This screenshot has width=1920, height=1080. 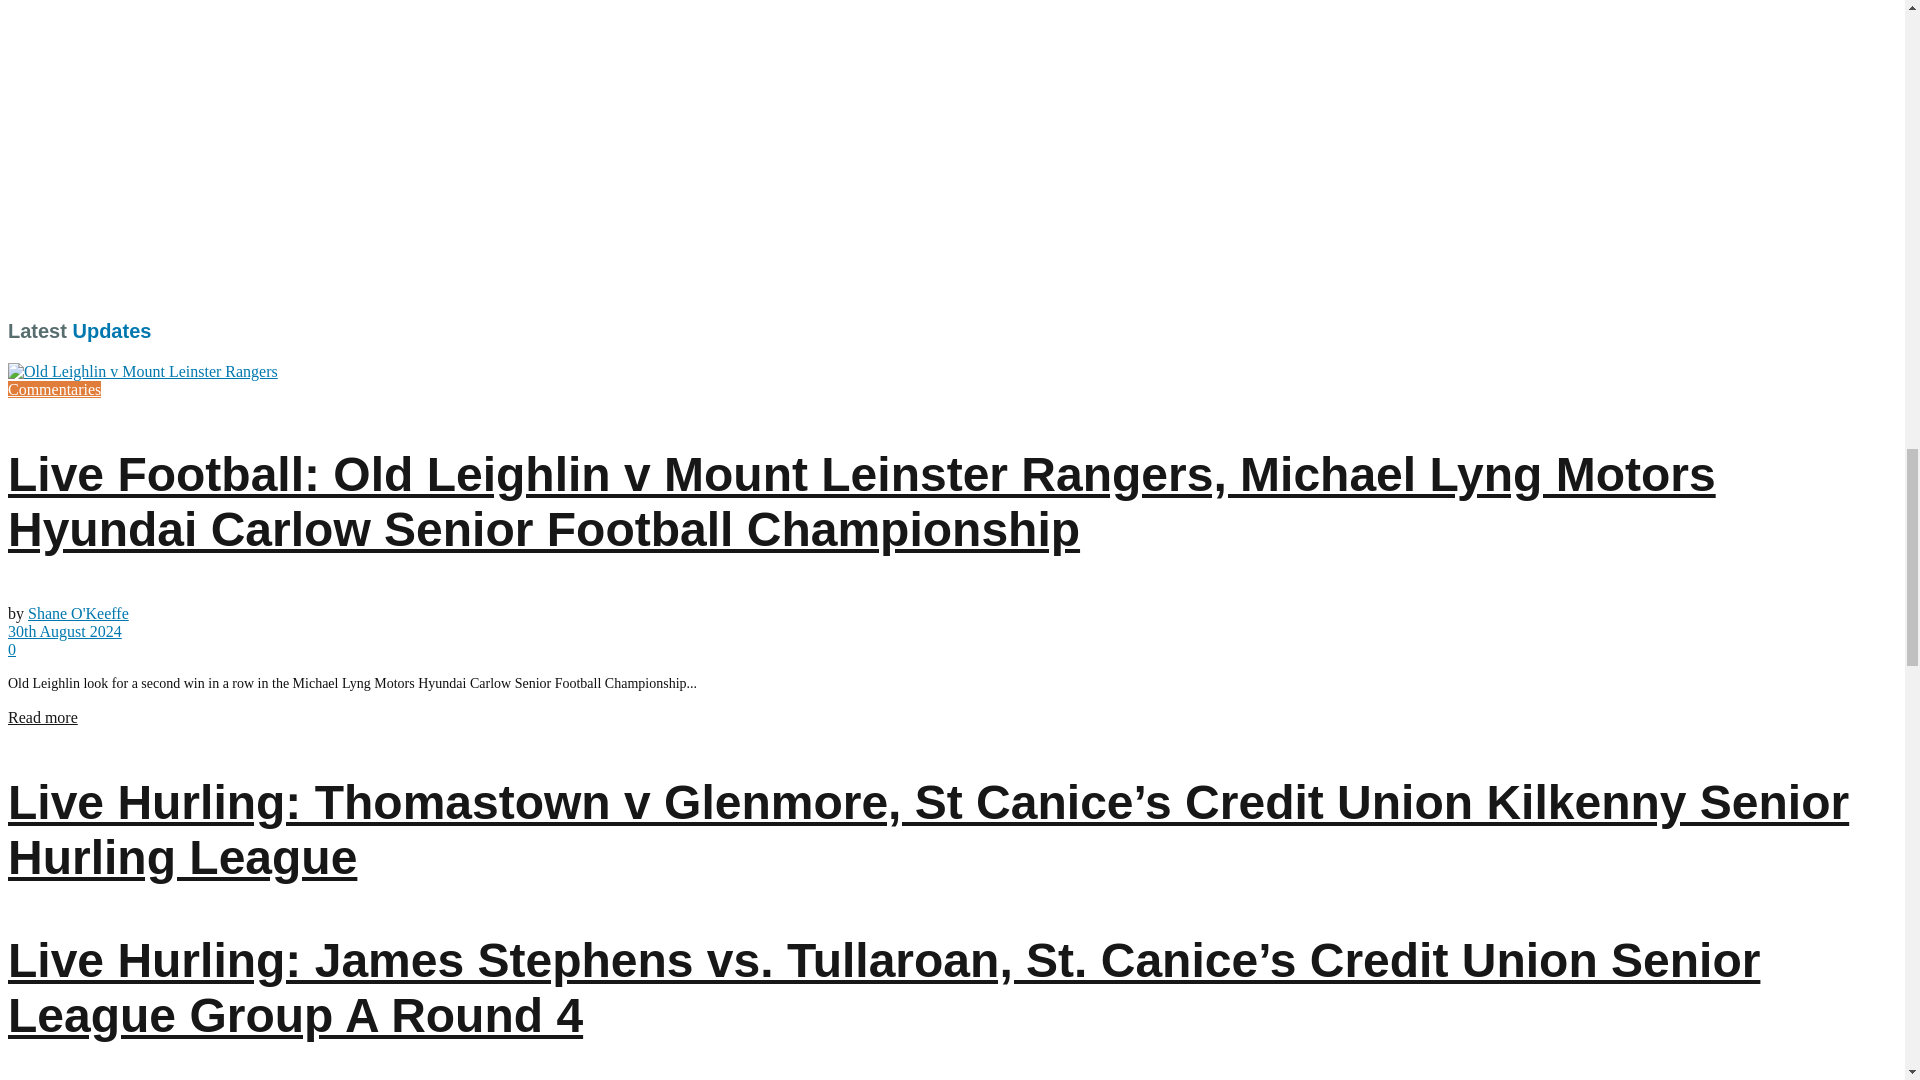 What do you see at coordinates (64, 632) in the screenshot?
I see `30th August 2024` at bounding box center [64, 632].